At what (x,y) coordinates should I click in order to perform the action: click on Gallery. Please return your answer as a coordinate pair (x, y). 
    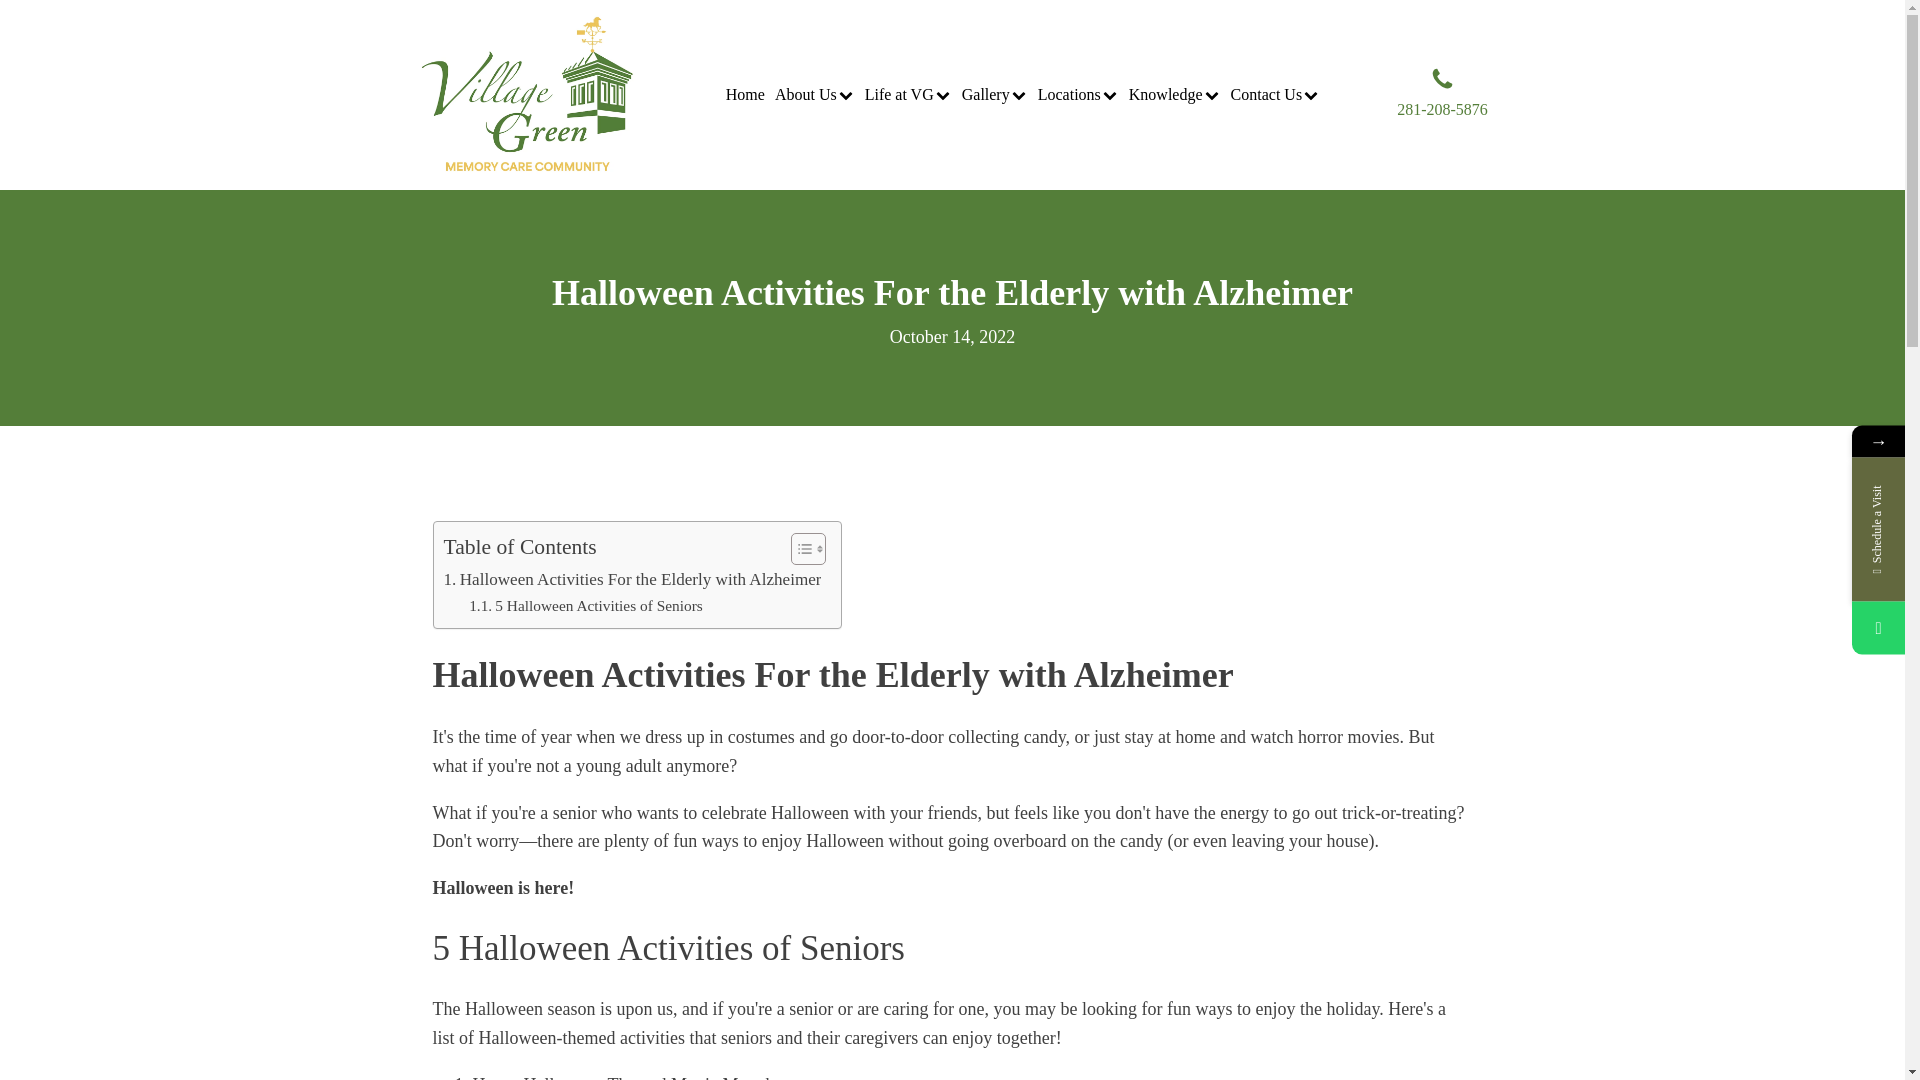
    Looking at the image, I should click on (994, 95).